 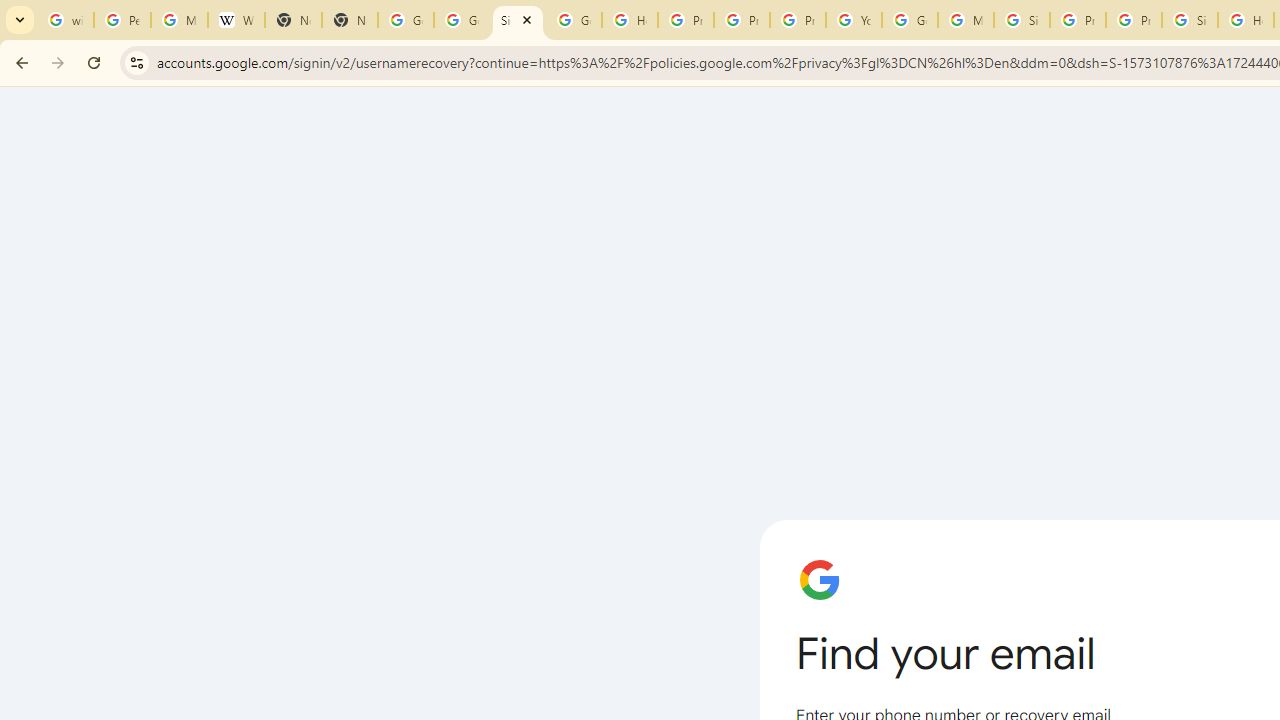 What do you see at coordinates (853, 20) in the screenshot?
I see `YouTube` at bounding box center [853, 20].